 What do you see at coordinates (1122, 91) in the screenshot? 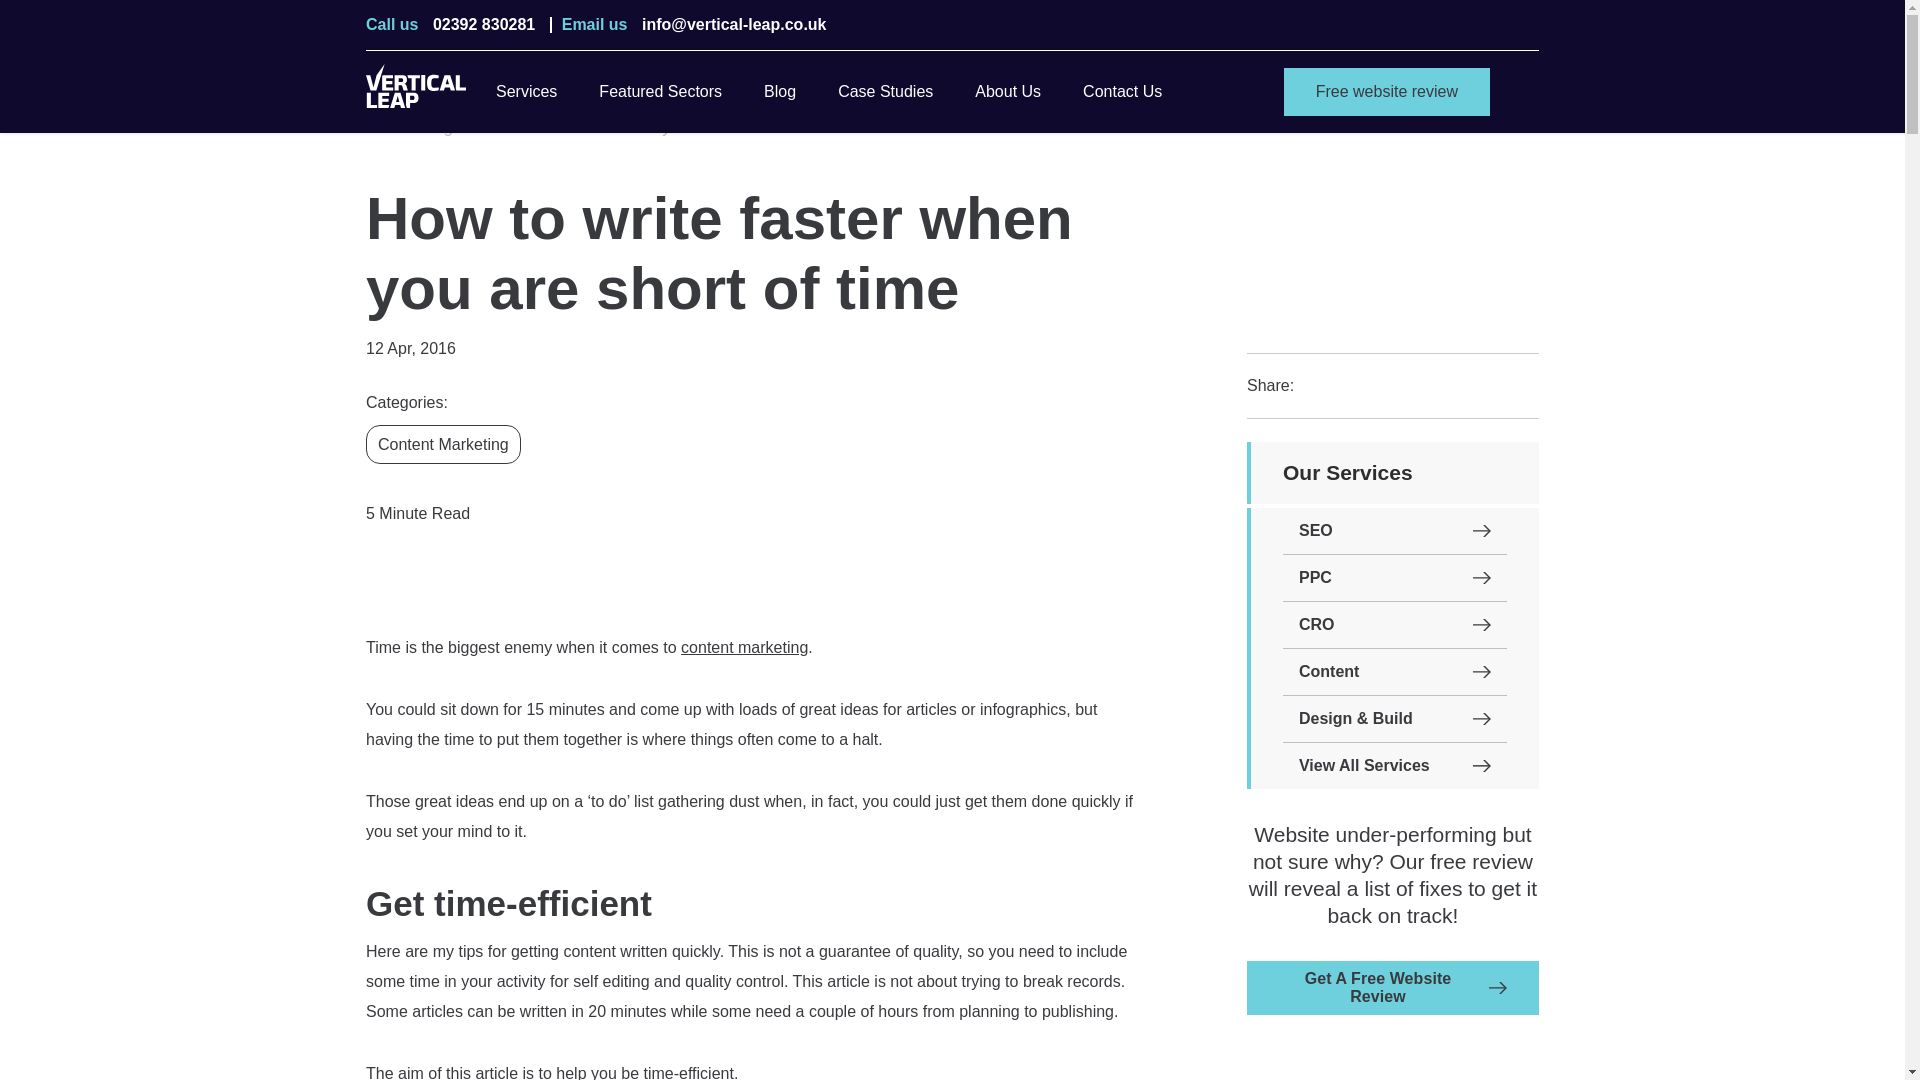
I see `Visit the Contact Page` at bounding box center [1122, 91].